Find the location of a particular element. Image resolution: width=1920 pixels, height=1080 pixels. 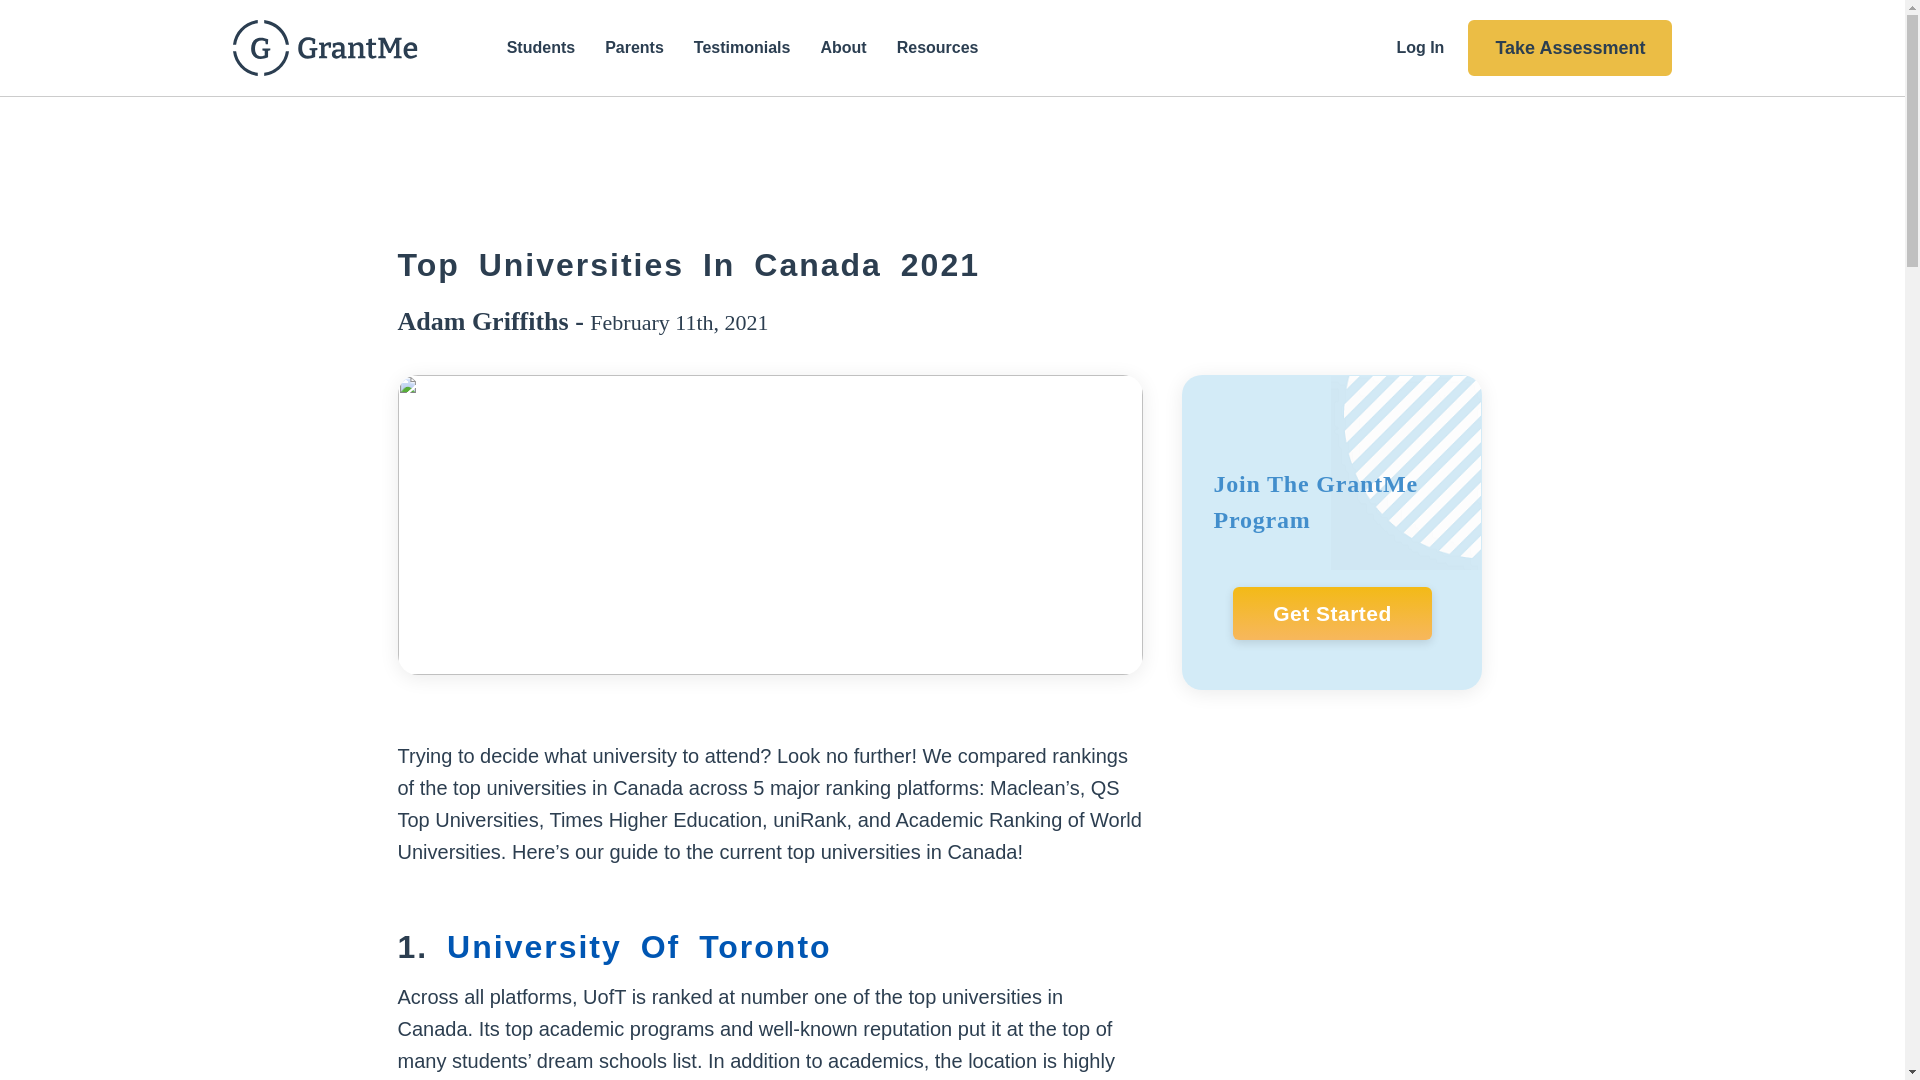

Resources is located at coordinates (945, 48).